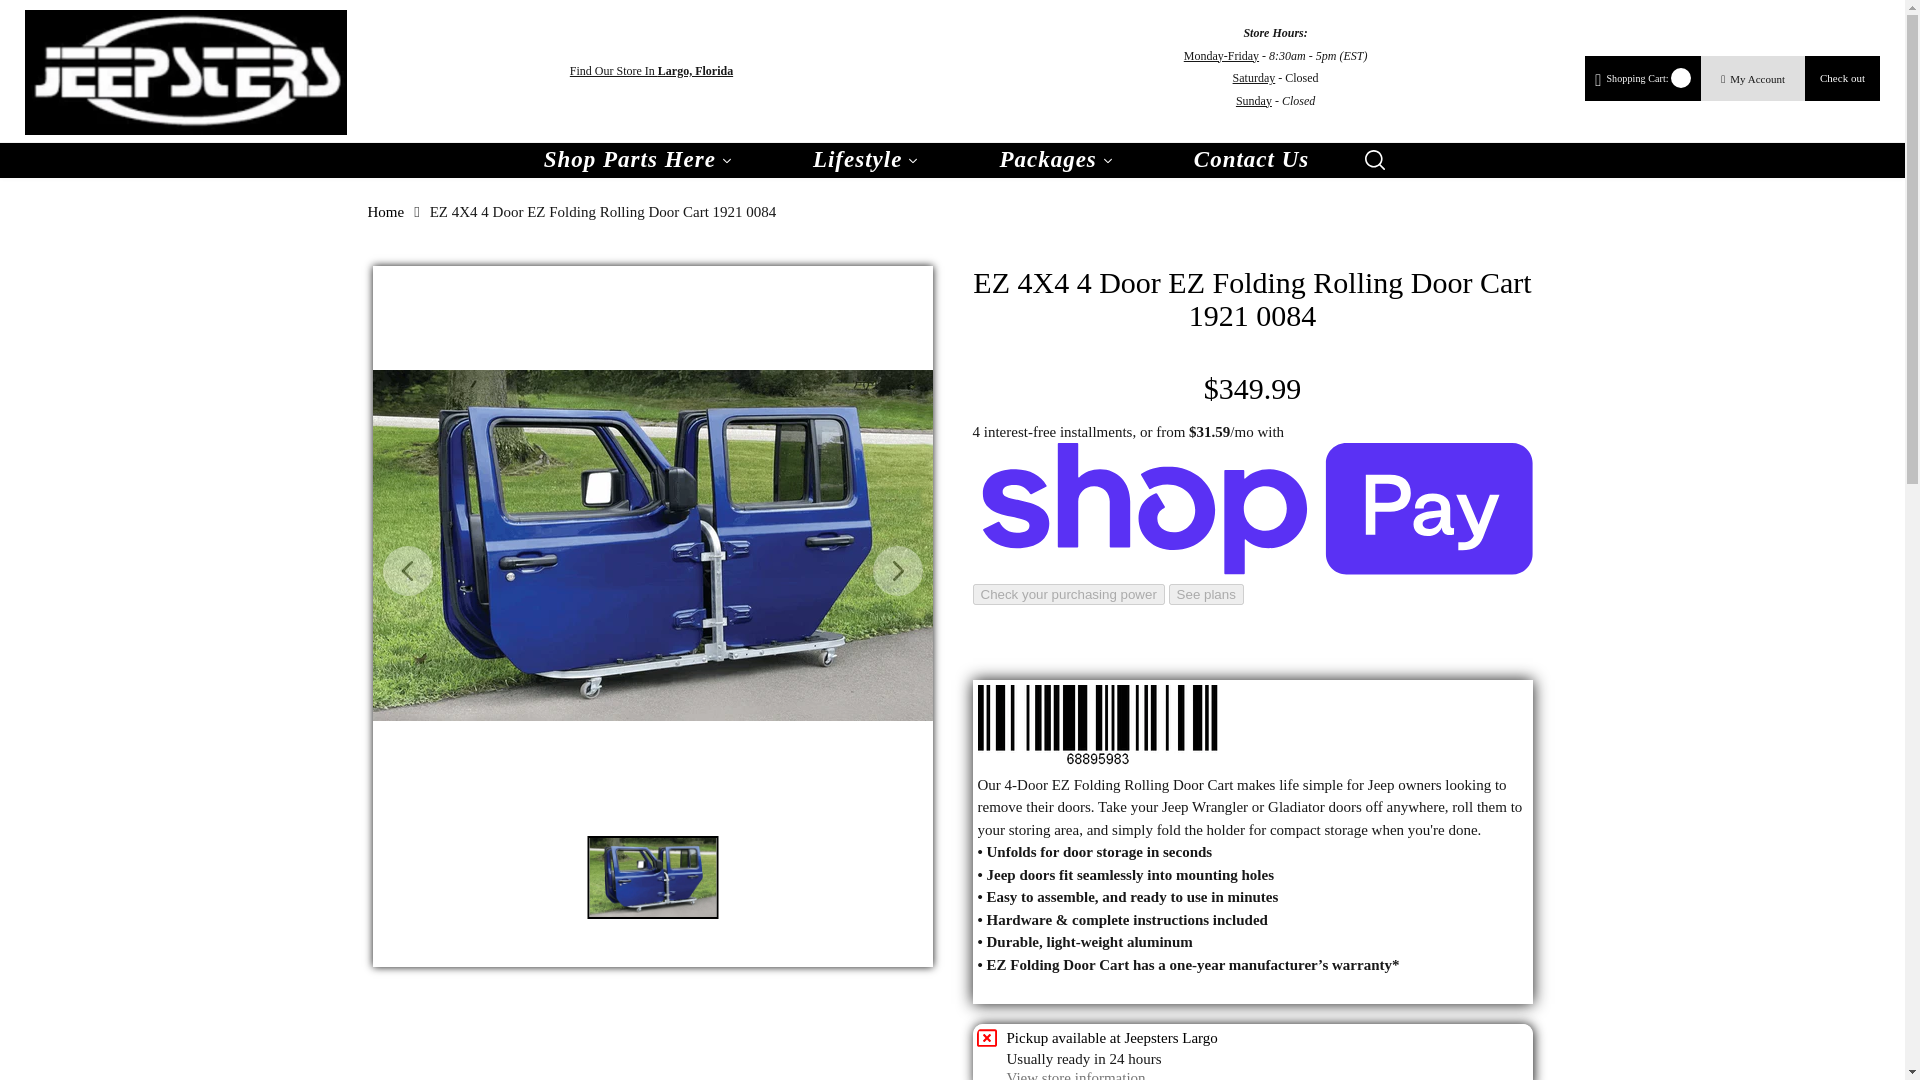 The image size is (1920, 1080). Describe the element at coordinates (1754, 79) in the screenshot. I see `My Account` at that location.